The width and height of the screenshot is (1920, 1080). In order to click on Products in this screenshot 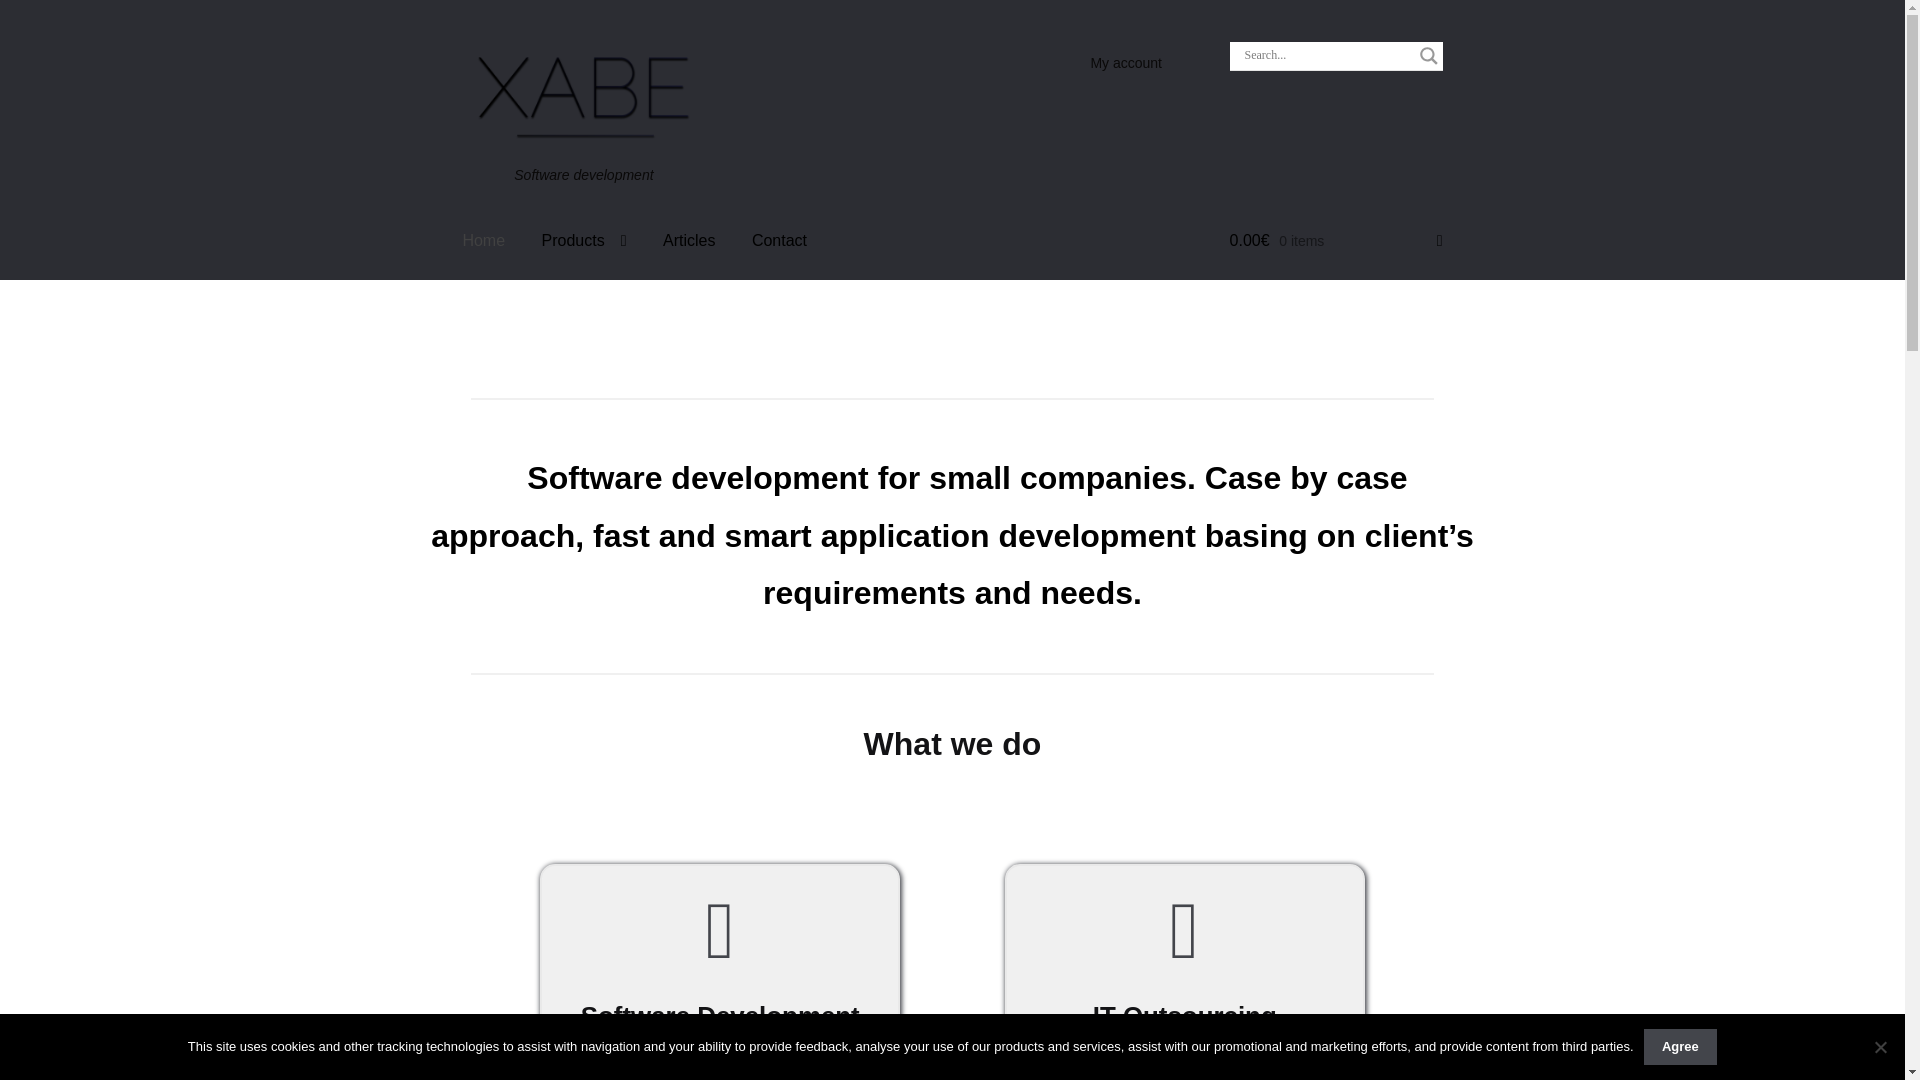, I will do `click(584, 240)`.